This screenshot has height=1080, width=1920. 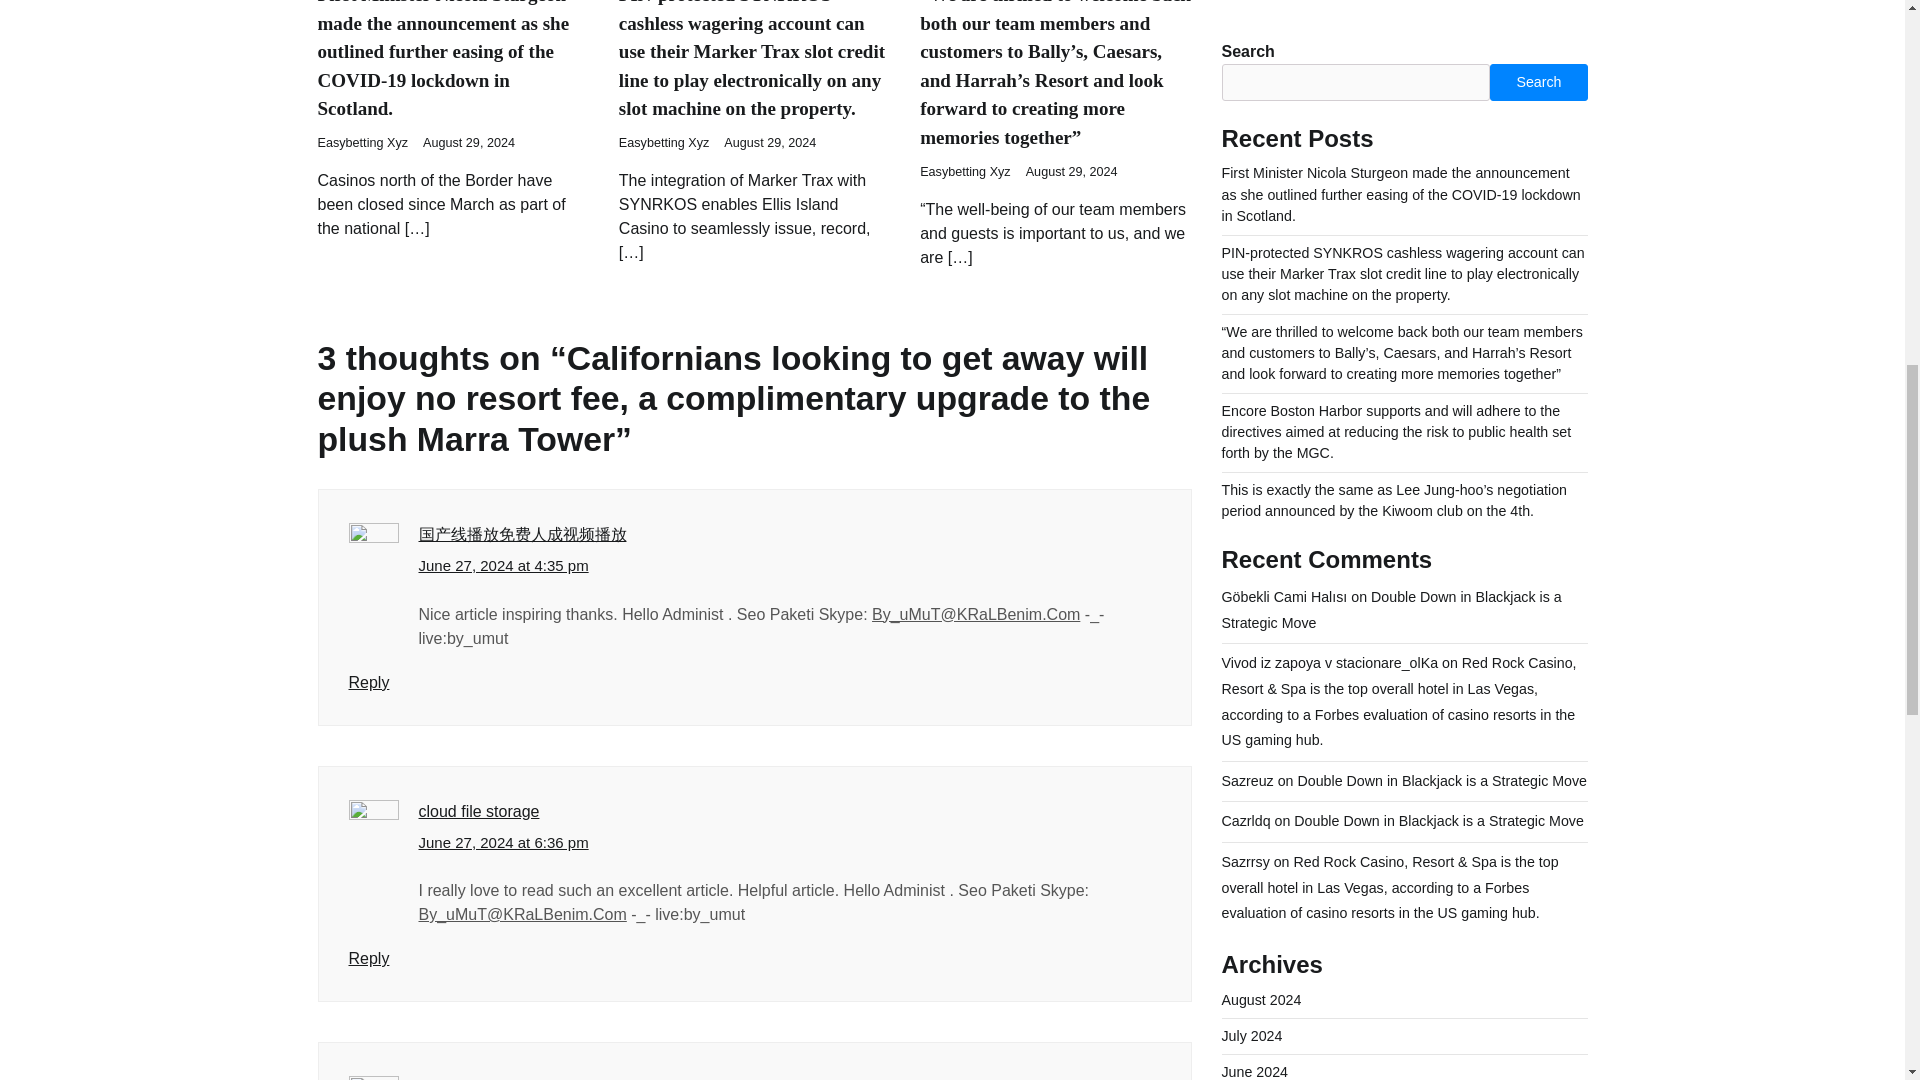 I want to click on Easybetting Xyz, so click(x=965, y=172).